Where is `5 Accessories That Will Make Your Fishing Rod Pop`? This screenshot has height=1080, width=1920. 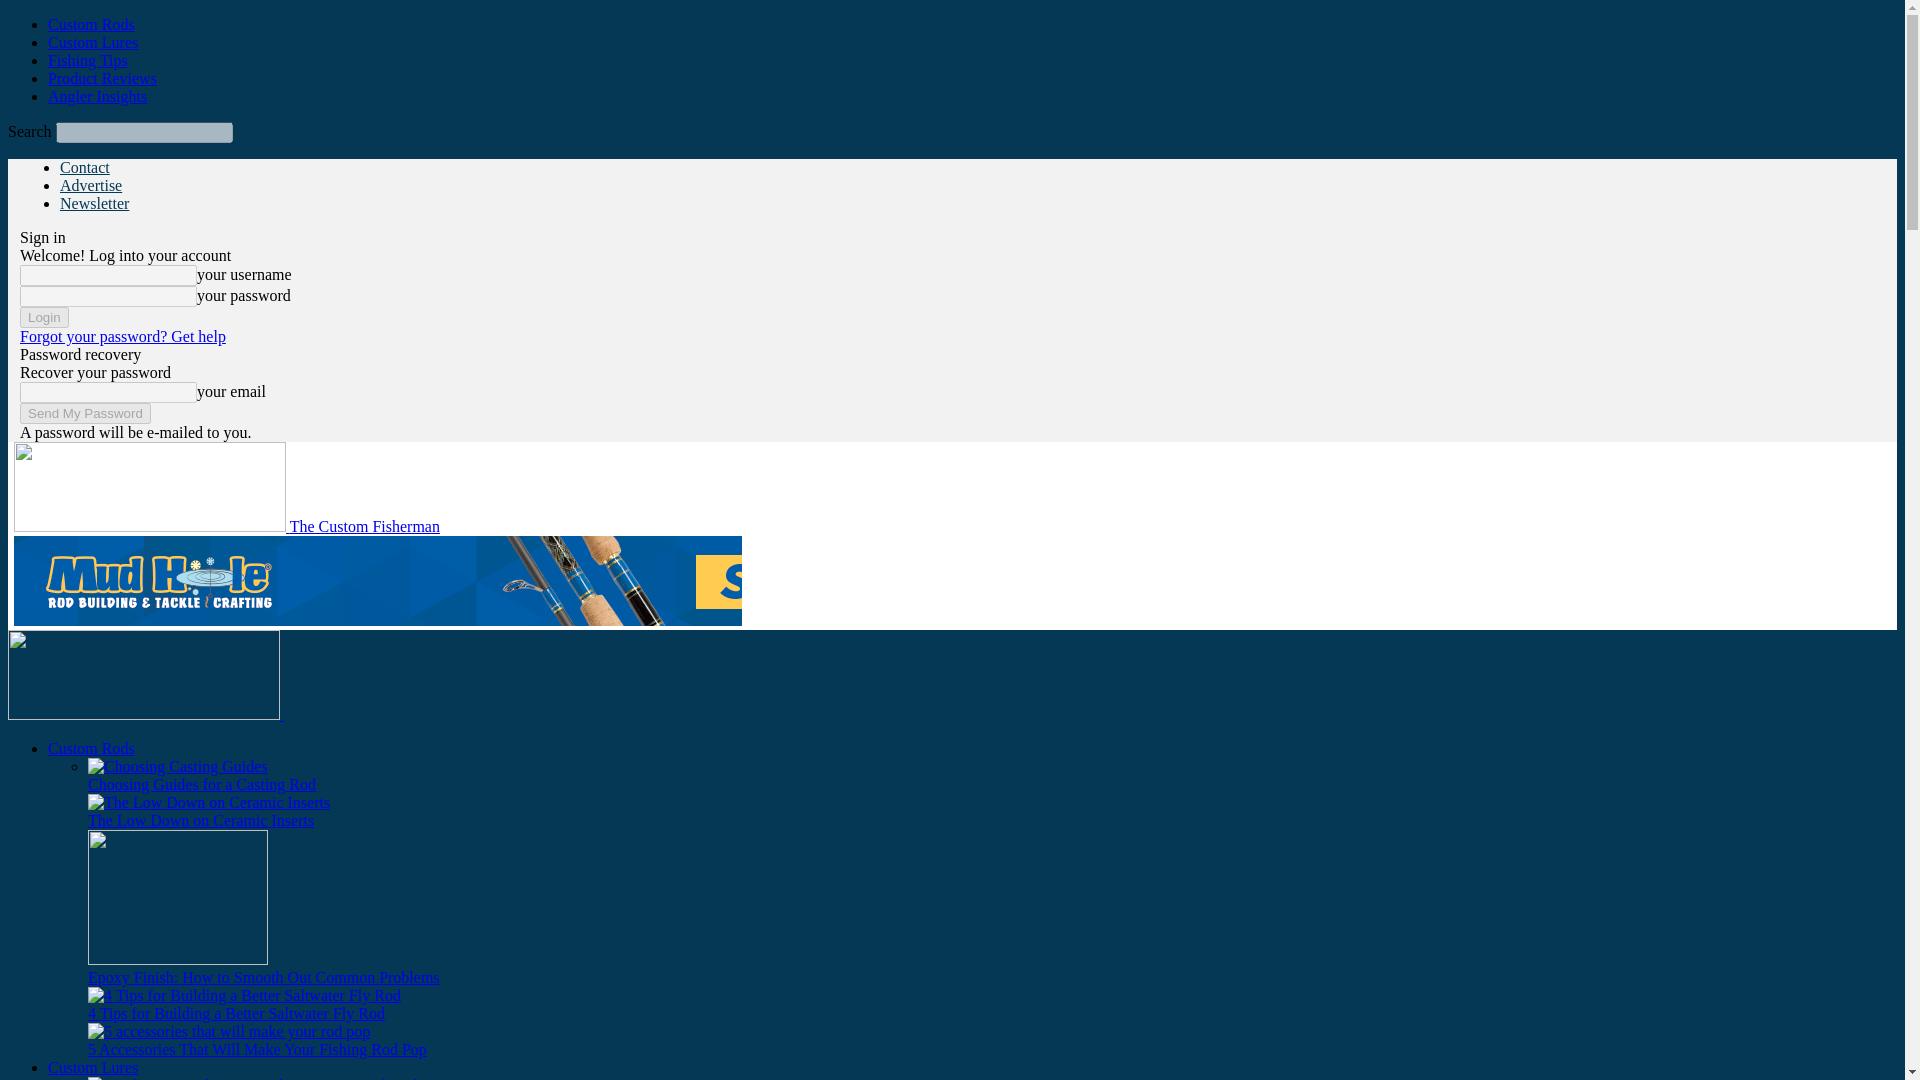 5 Accessories That Will Make Your Fishing Rod Pop is located at coordinates (257, 1050).